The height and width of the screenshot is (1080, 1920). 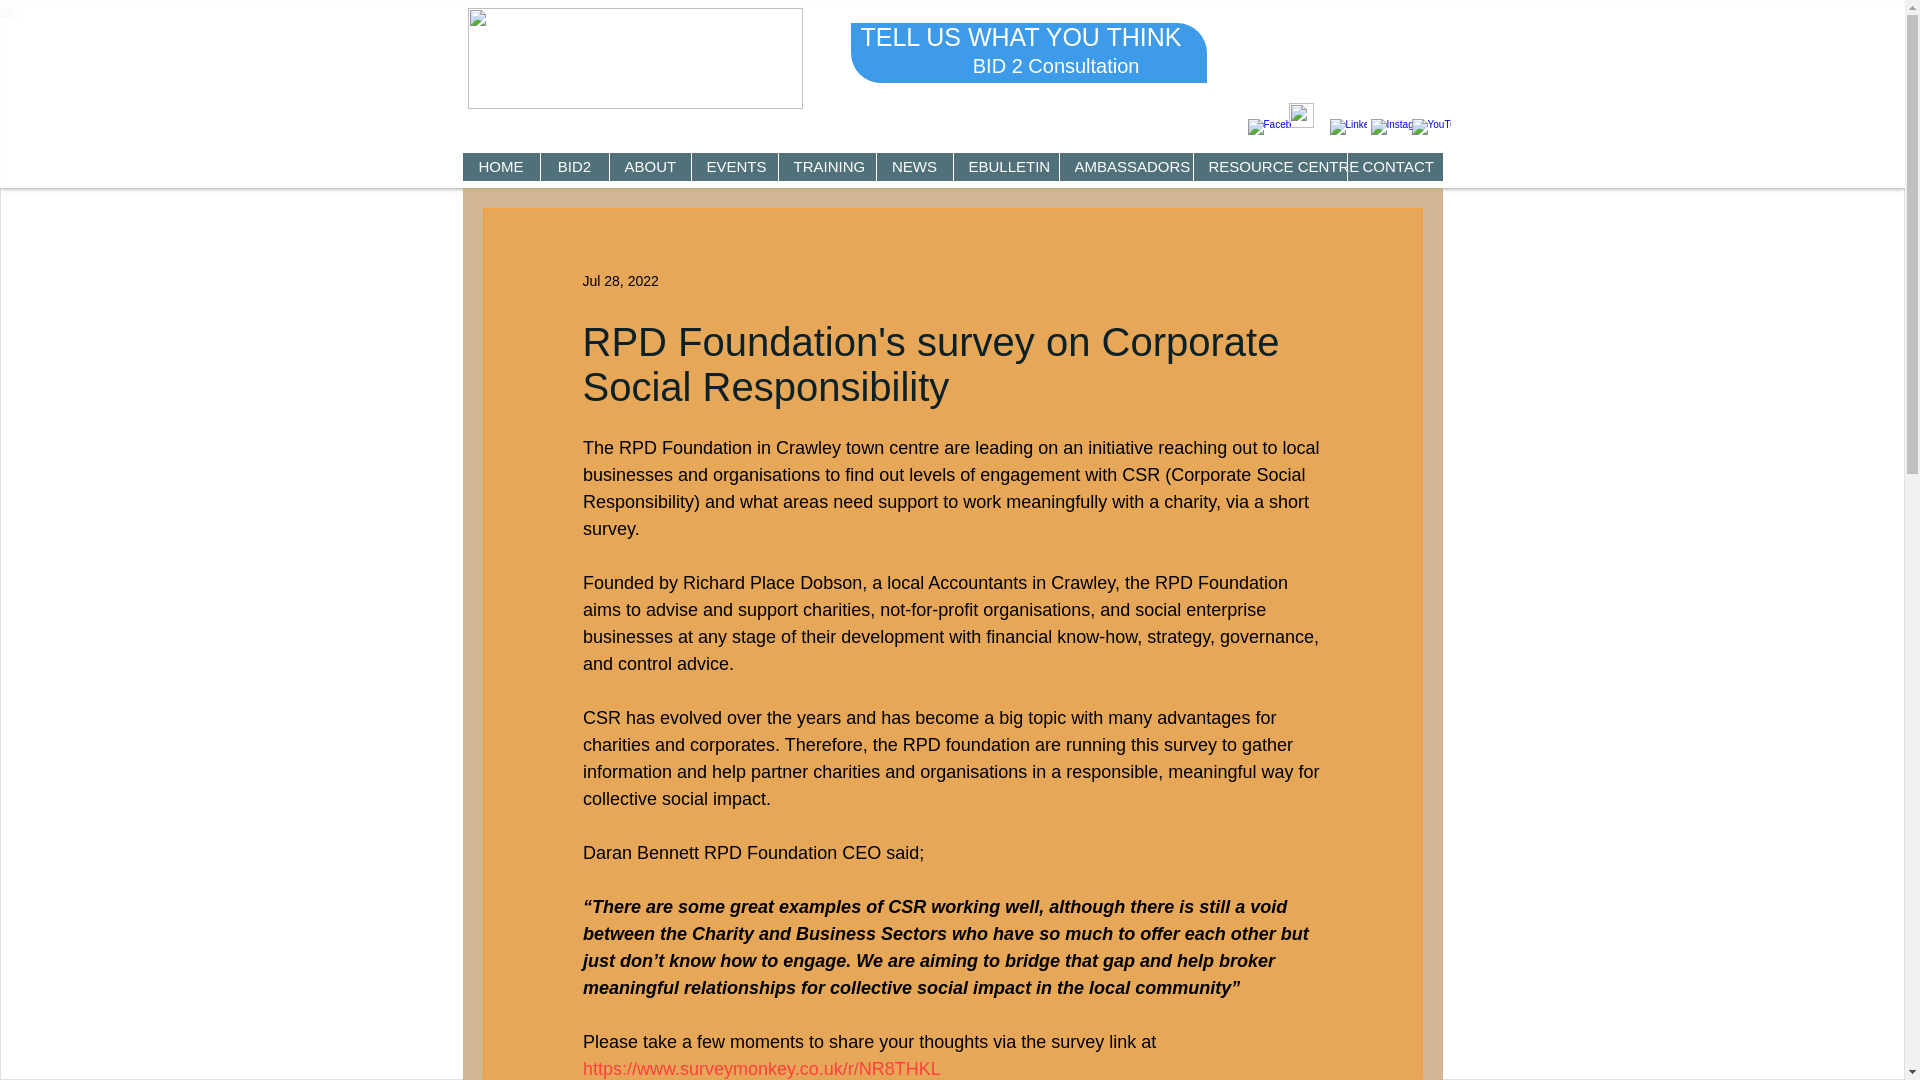 I want to click on TELL US WHAT YOU THINK, so click(x=1020, y=36).